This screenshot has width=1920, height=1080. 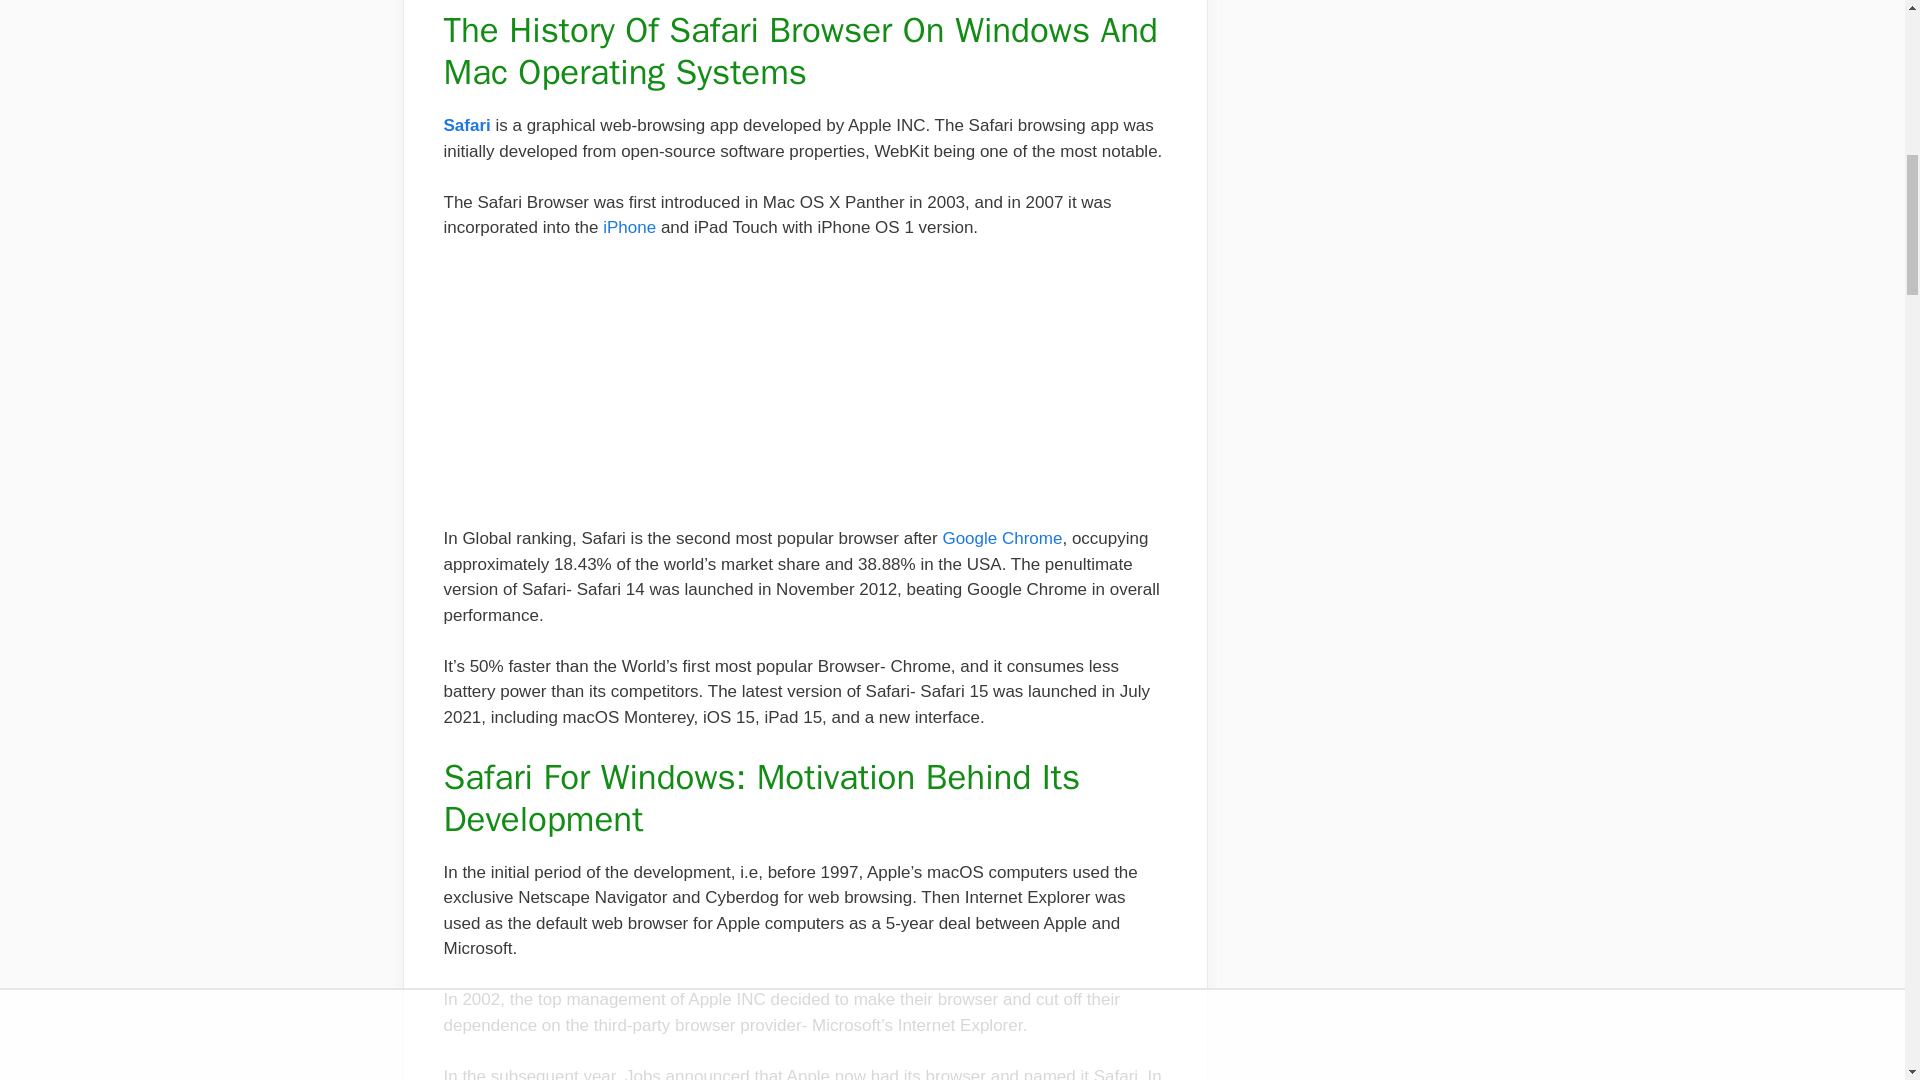 What do you see at coordinates (629, 227) in the screenshot?
I see `iPhone` at bounding box center [629, 227].